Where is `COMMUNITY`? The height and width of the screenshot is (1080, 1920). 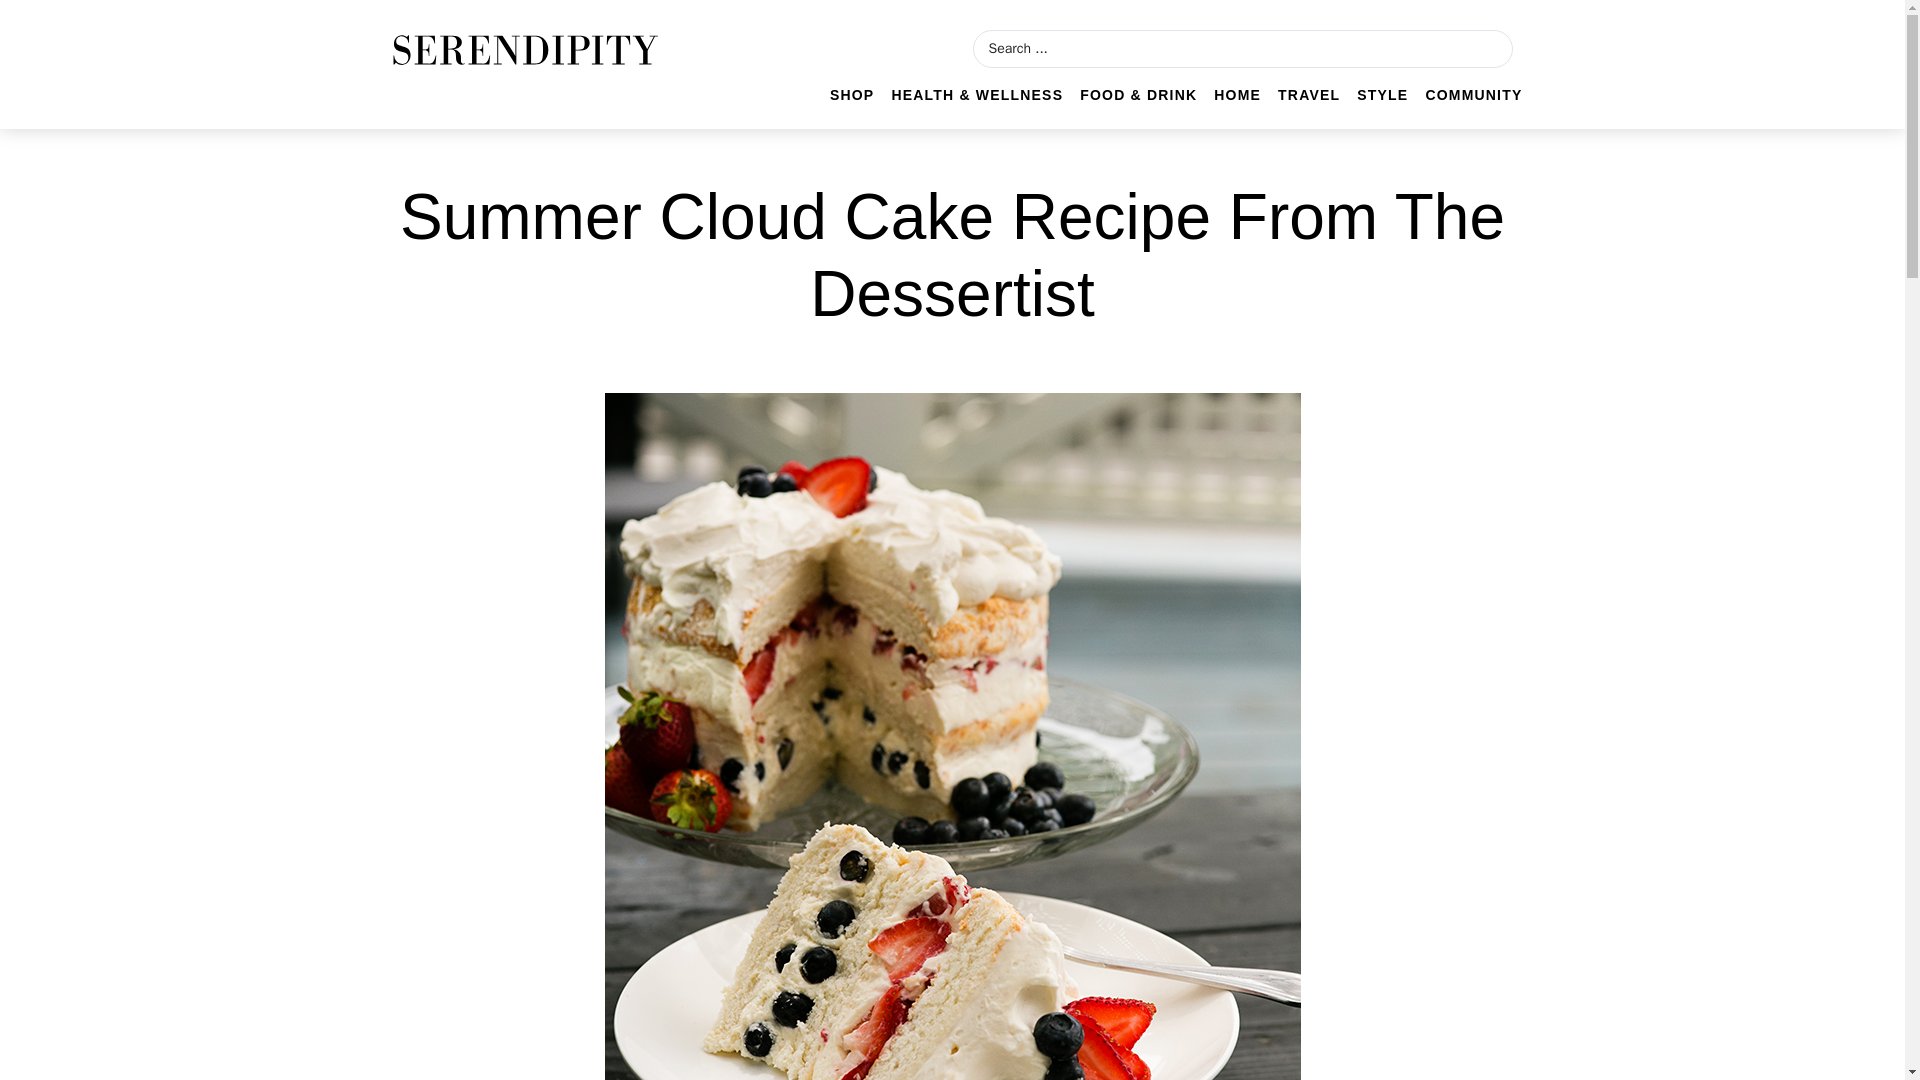 COMMUNITY is located at coordinates (1473, 95).